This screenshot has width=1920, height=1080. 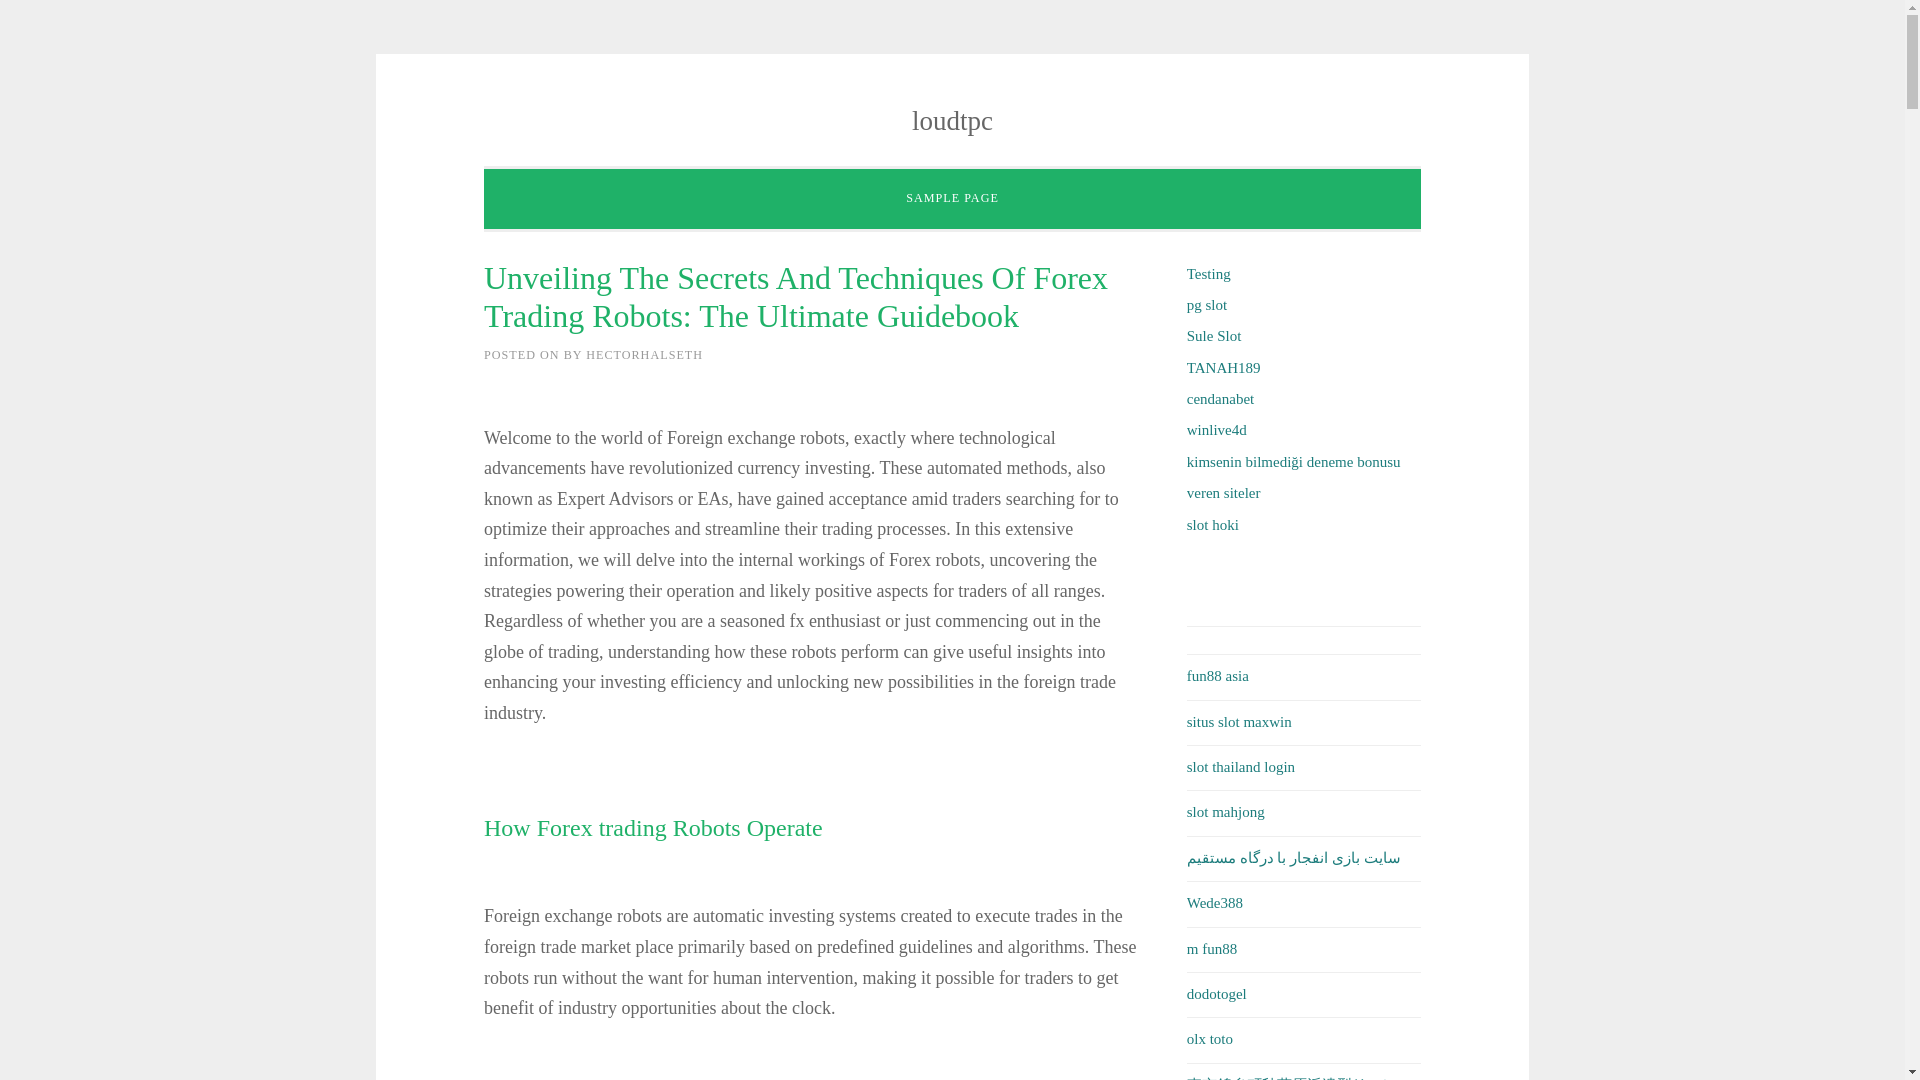 What do you see at coordinates (1226, 811) in the screenshot?
I see `slot mahjong` at bounding box center [1226, 811].